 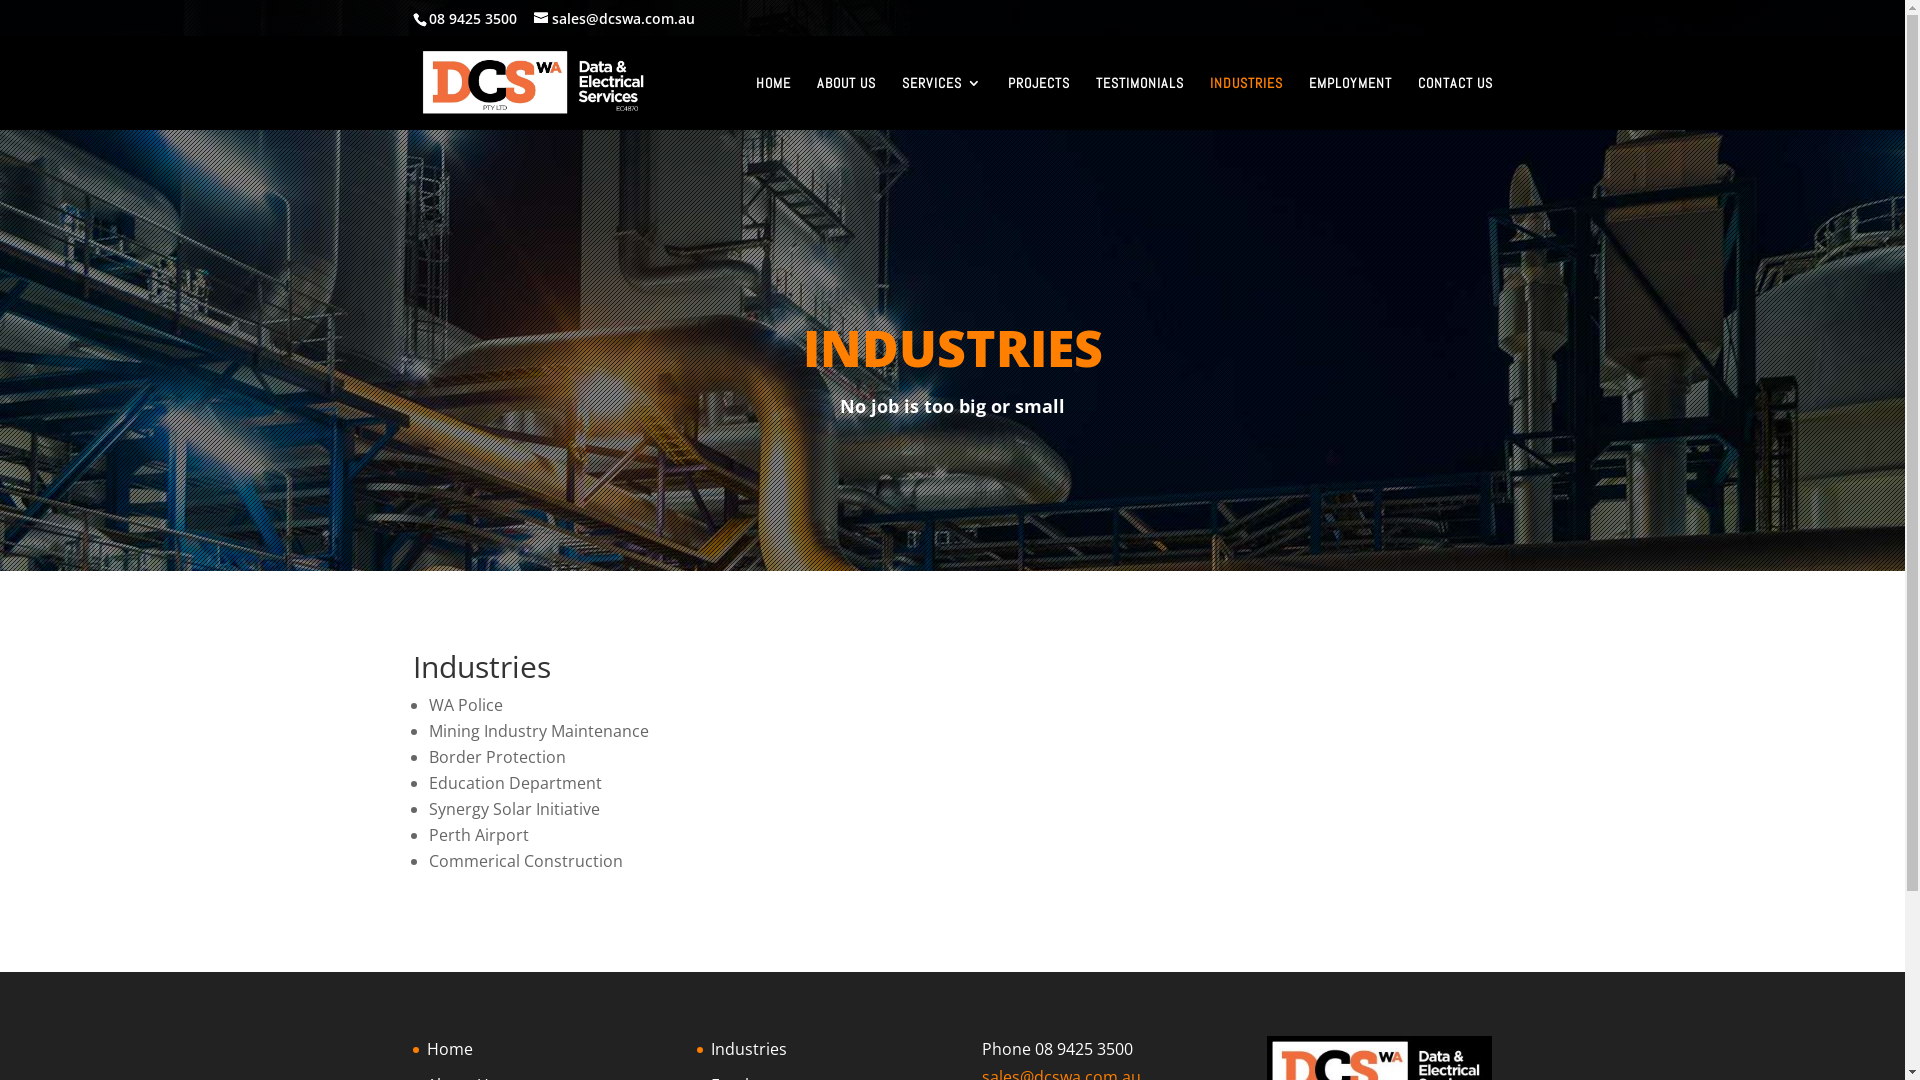 What do you see at coordinates (749, 1049) in the screenshot?
I see `Industries` at bounding box center [749, 1049].